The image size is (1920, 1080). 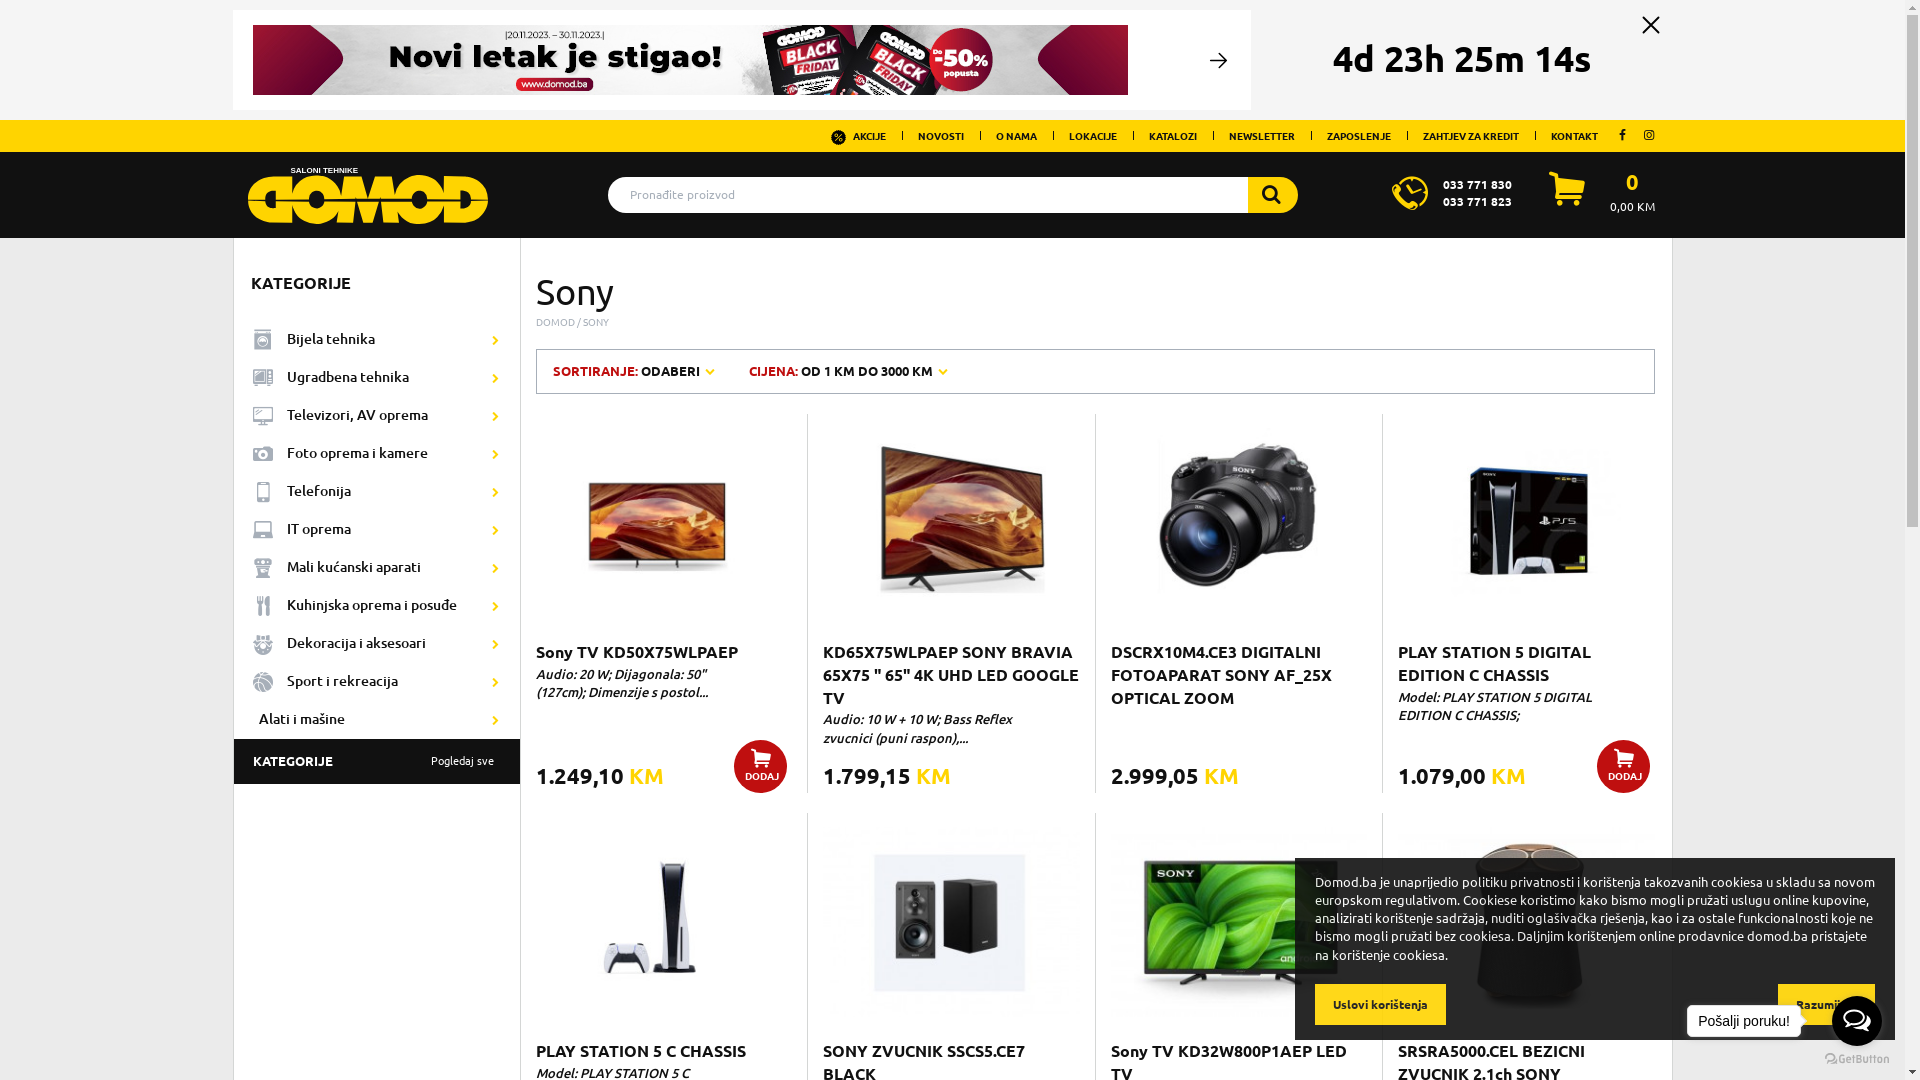 What do you see at coordinates (940, 136) in the screenshot?
I see `NOVOSTI` at bounding box center [940, 136].